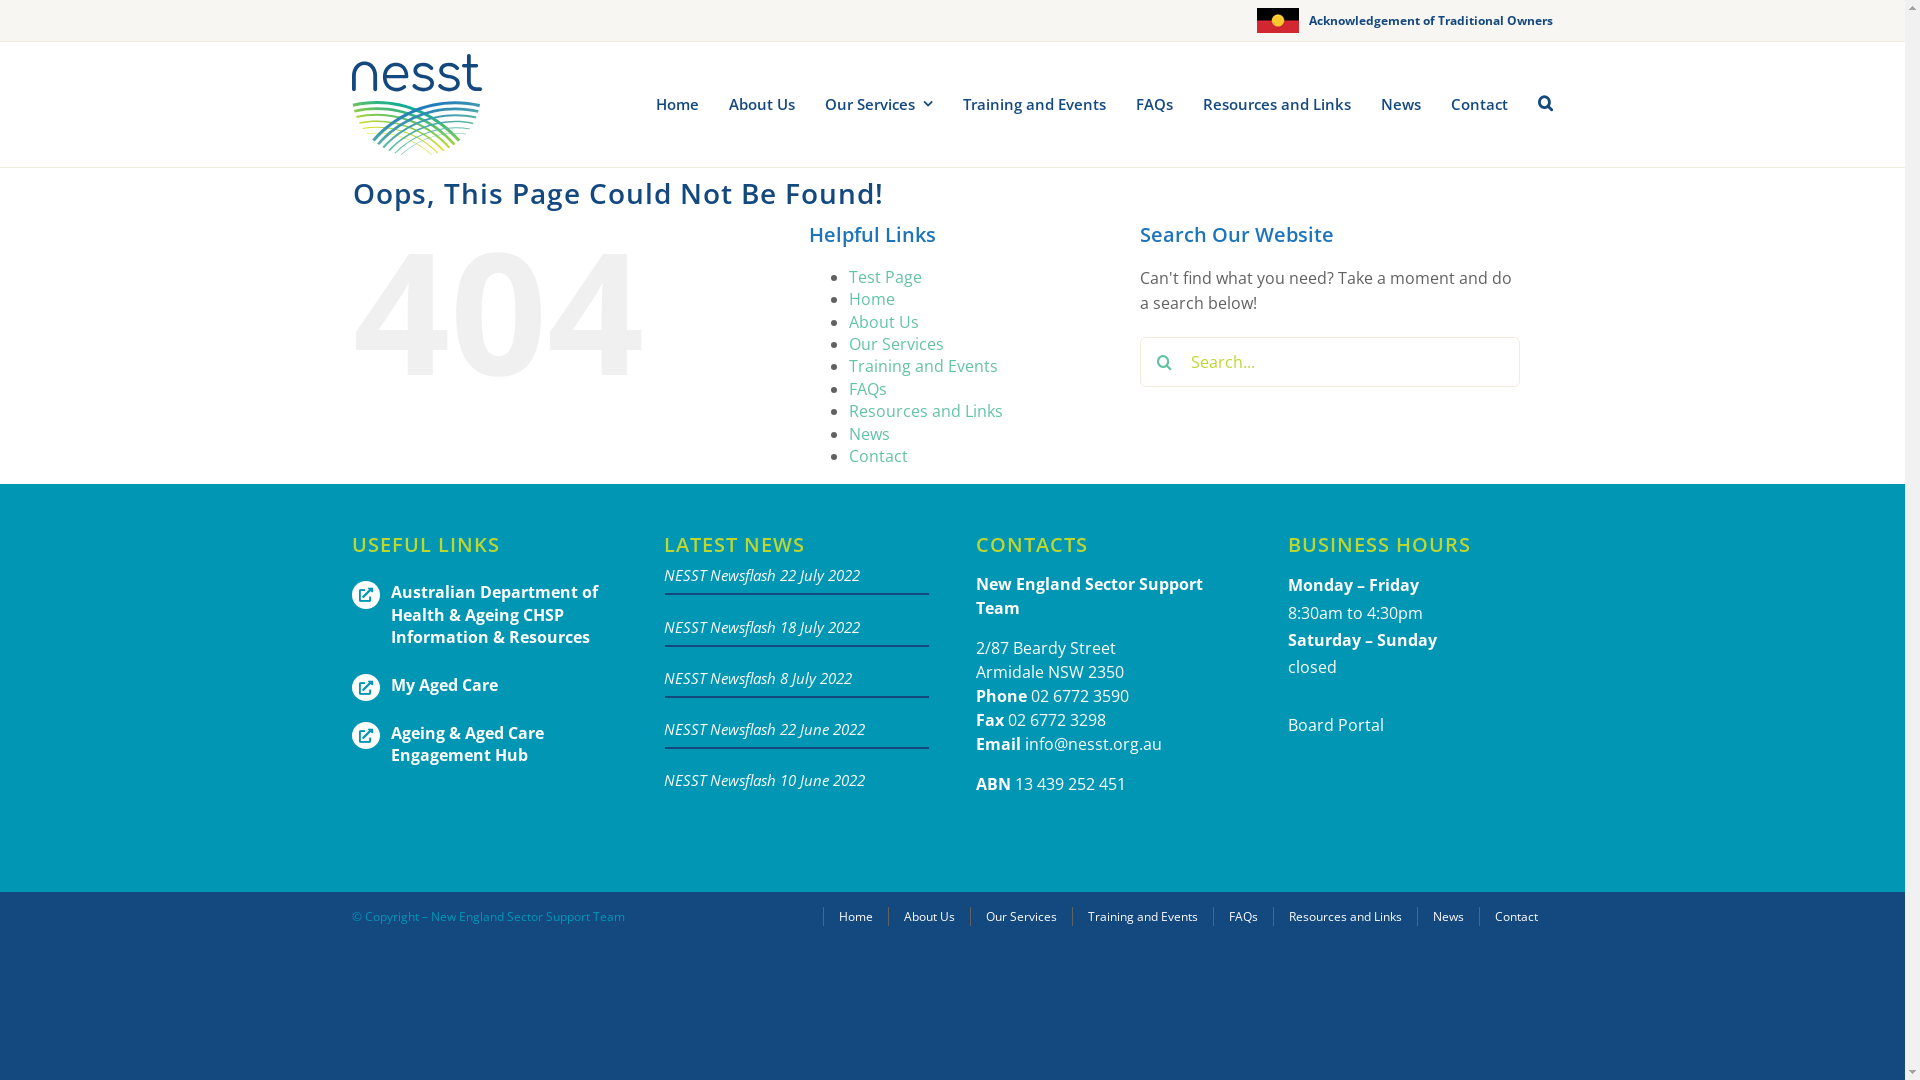 This screenshot has width=1920, height=1080. I want to click on FAQs, so click(1243, 916).